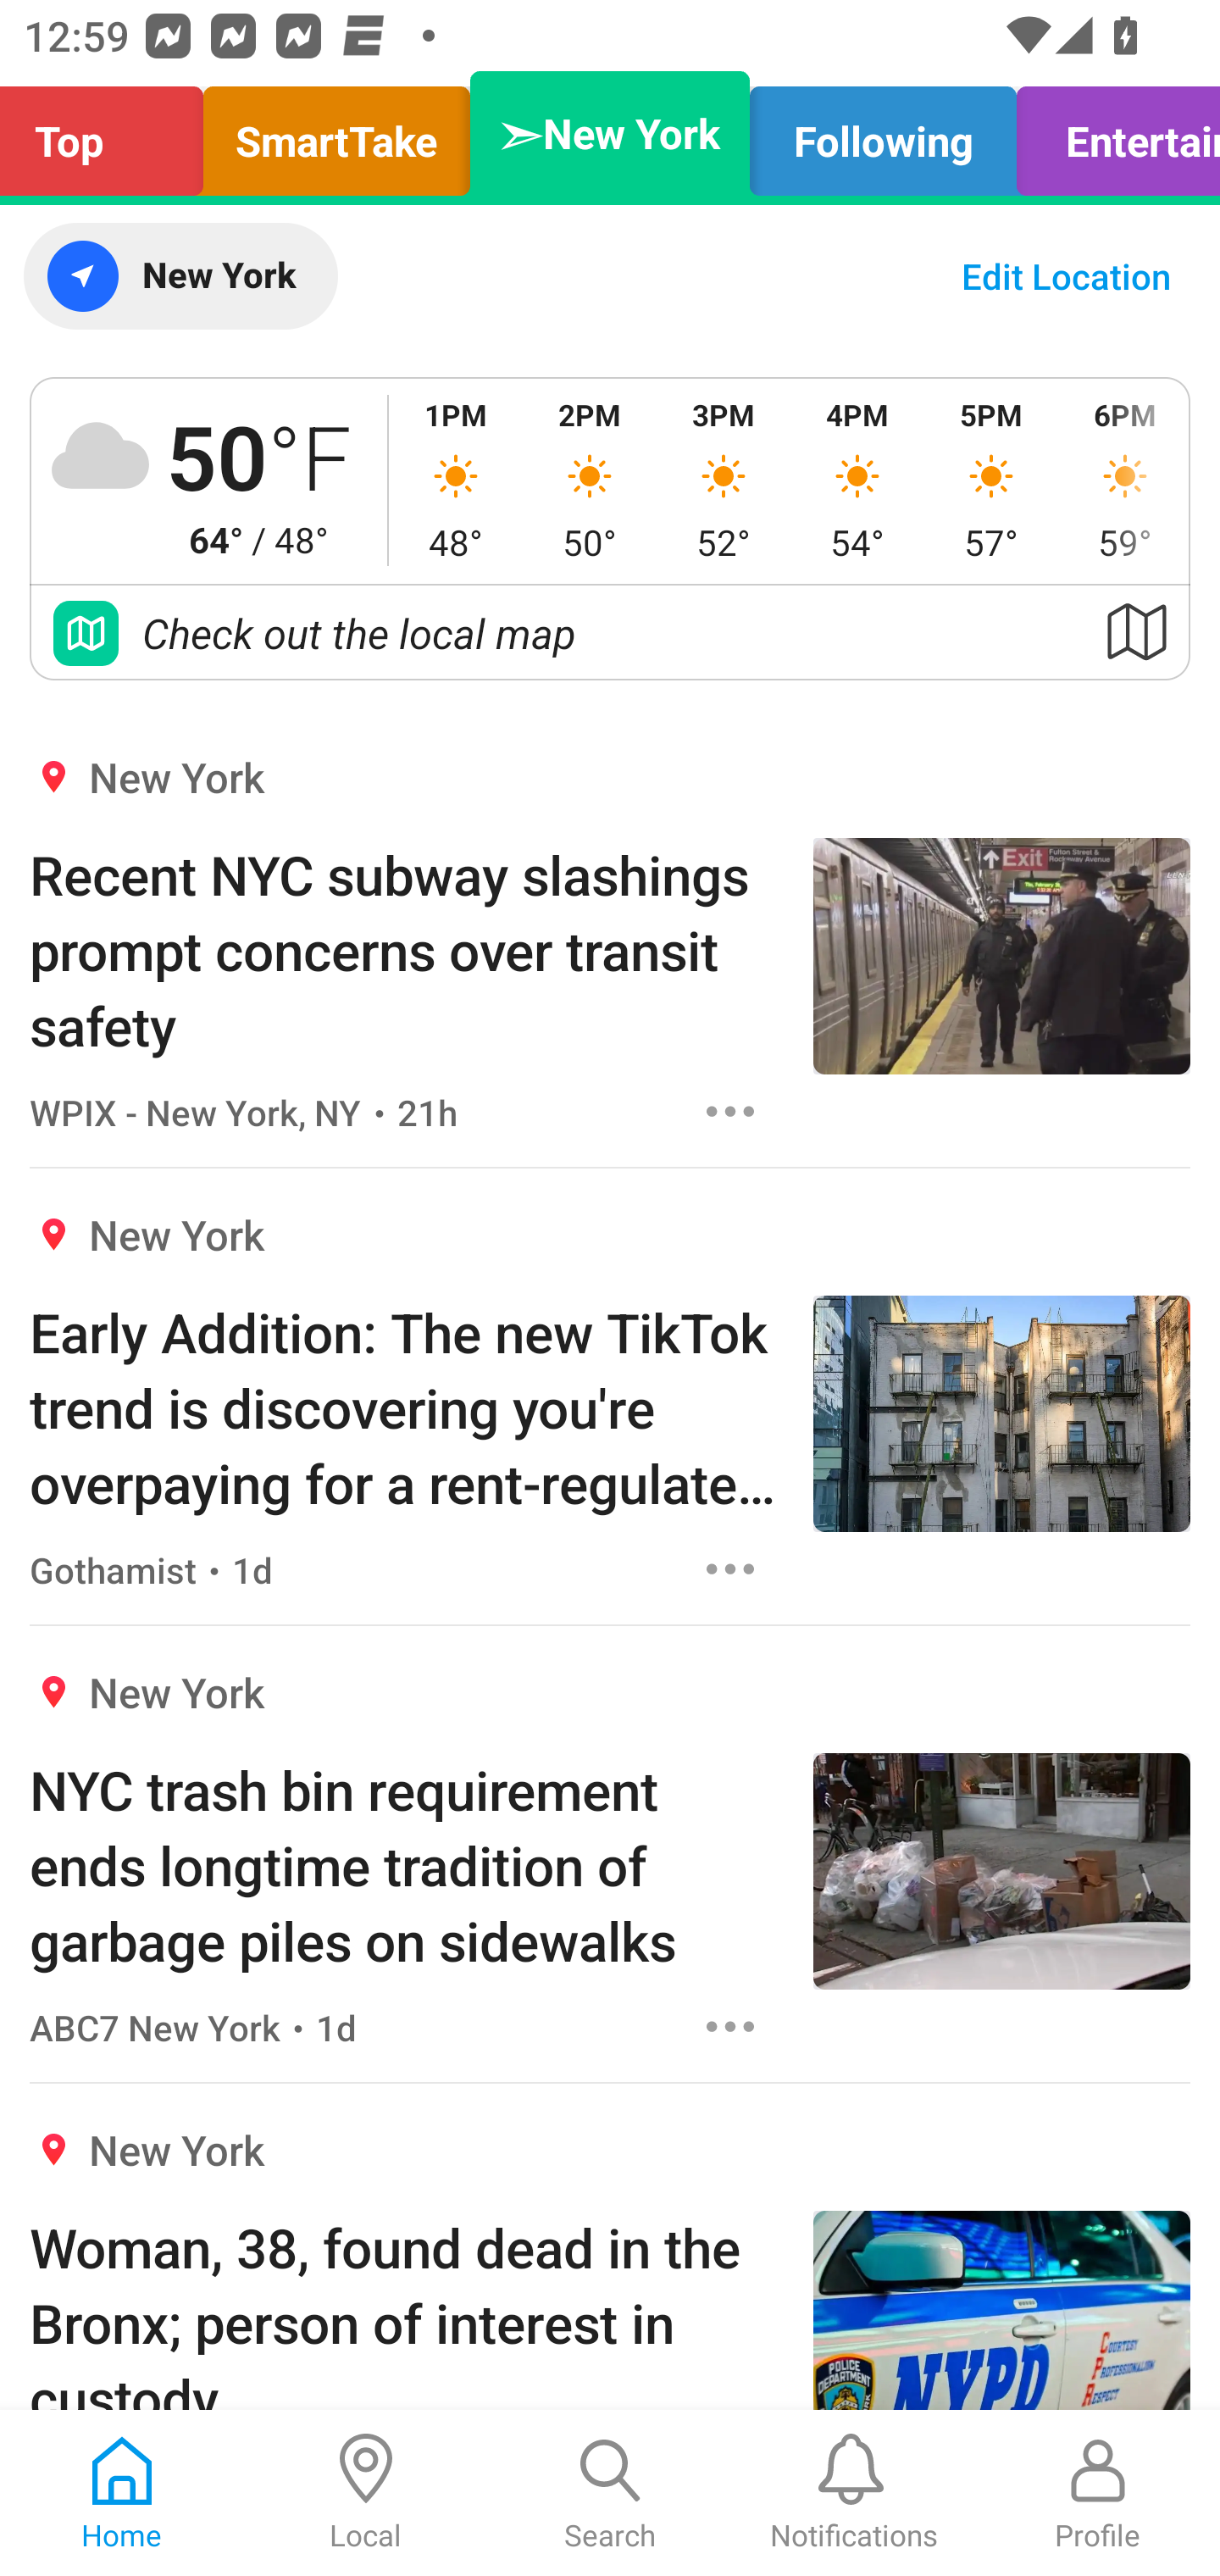 The height and width of the screenshot is (2576, 1220). What do you see at coordinates (180, 276) in the screenshot?
I see `New York` at bounding box center [180, 276].